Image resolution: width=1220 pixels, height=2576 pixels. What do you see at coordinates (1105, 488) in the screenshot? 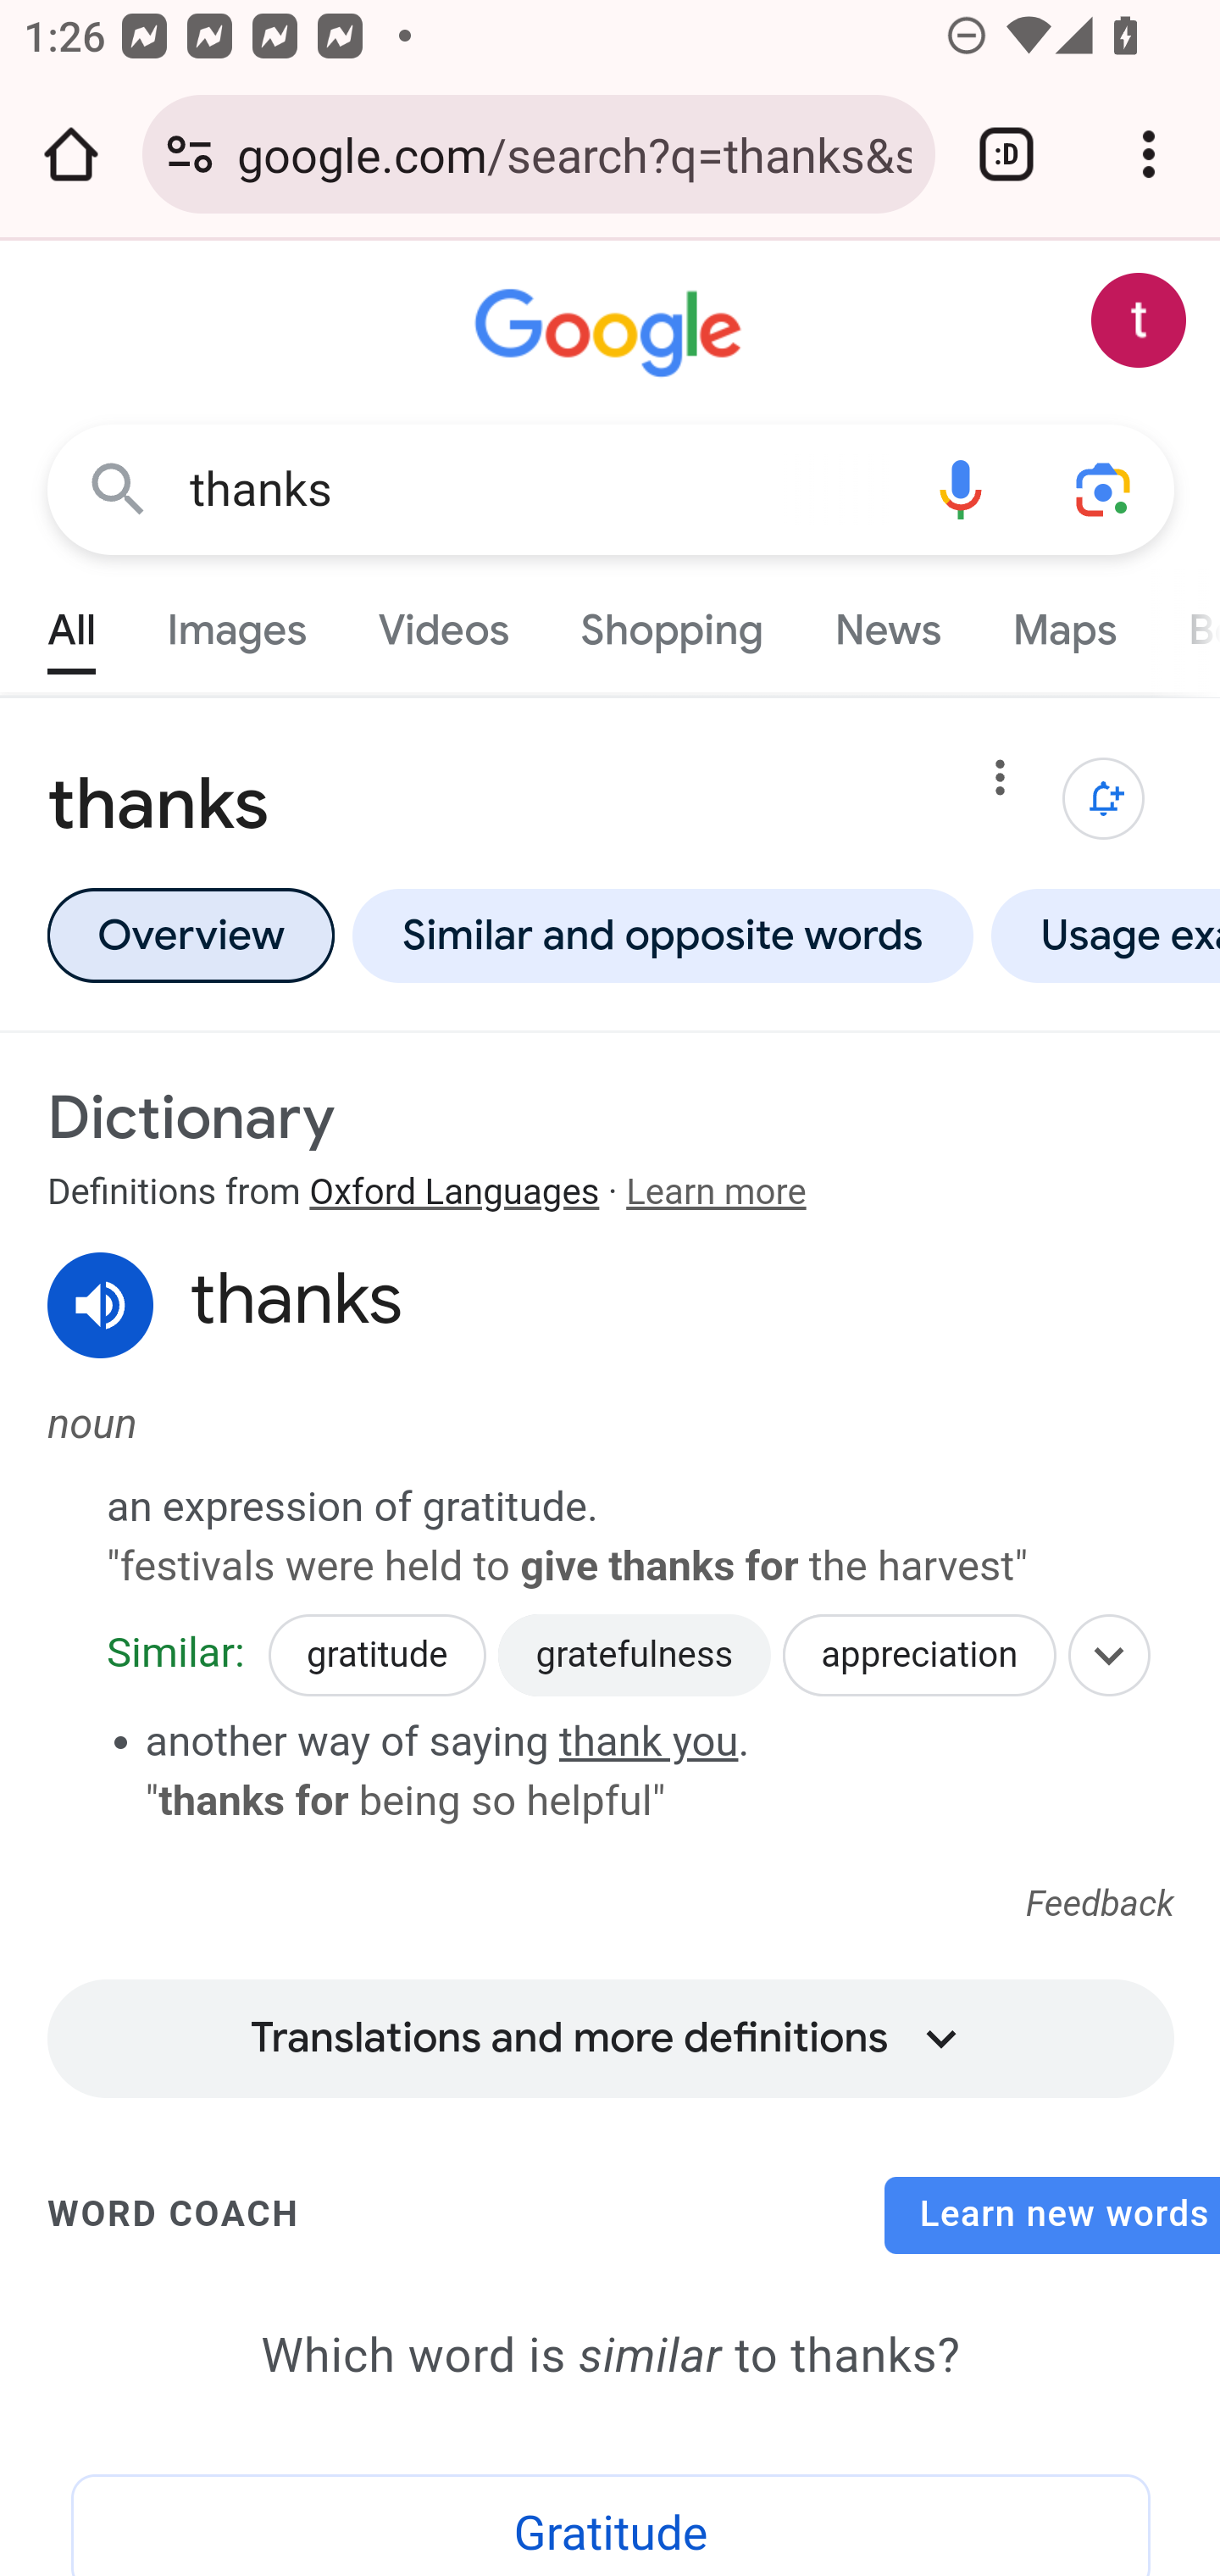
I see `Search using your camera or photos` at bounding box center [1105, 488].